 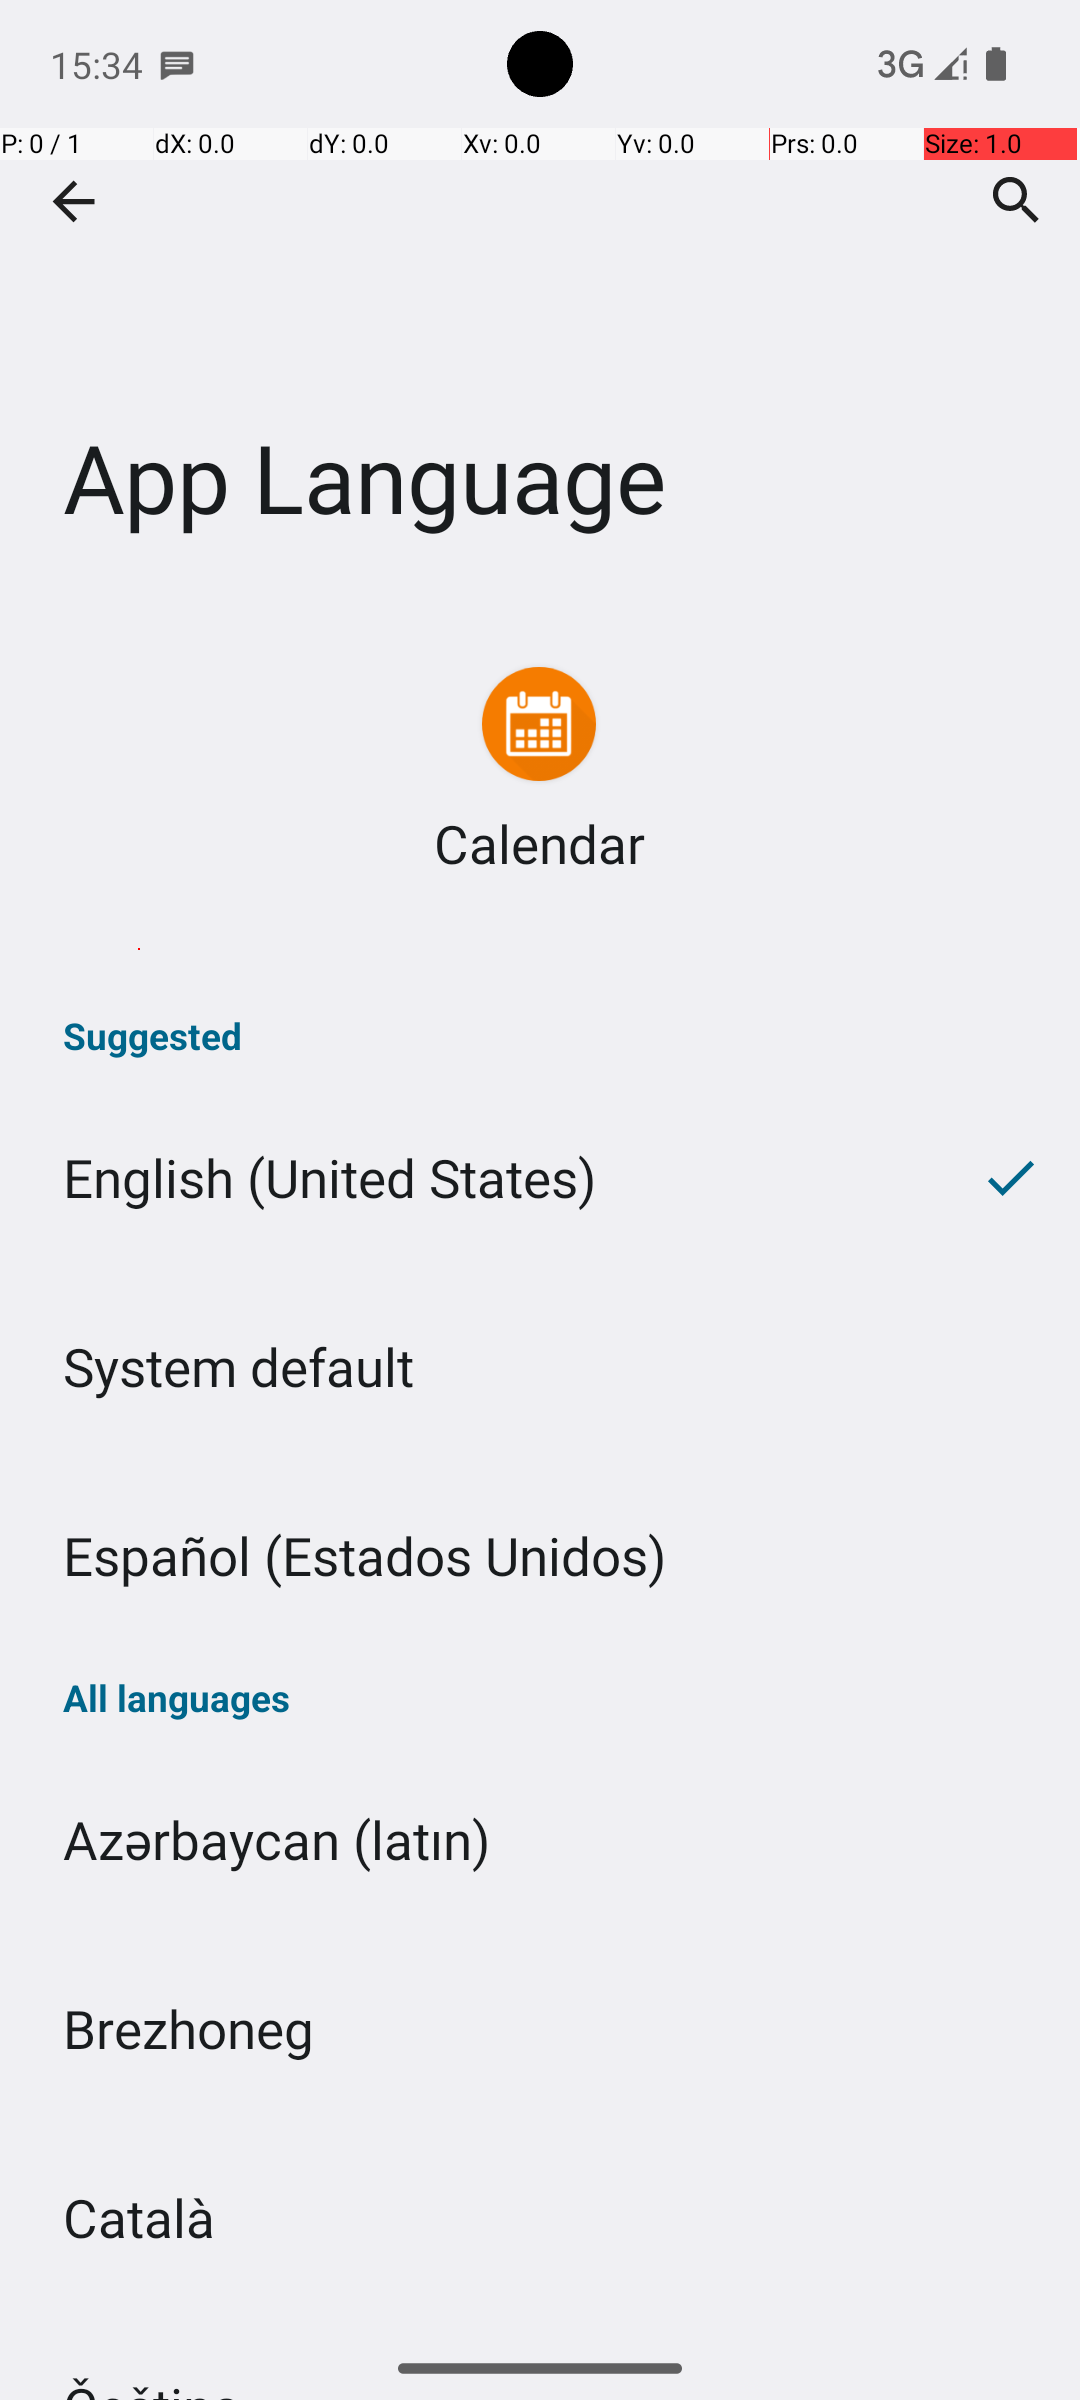 What do you see at coordinates (540, 1556) in the screenshot?
I see `Español (Estados Unidos)` at bounding box center [540, 1556].